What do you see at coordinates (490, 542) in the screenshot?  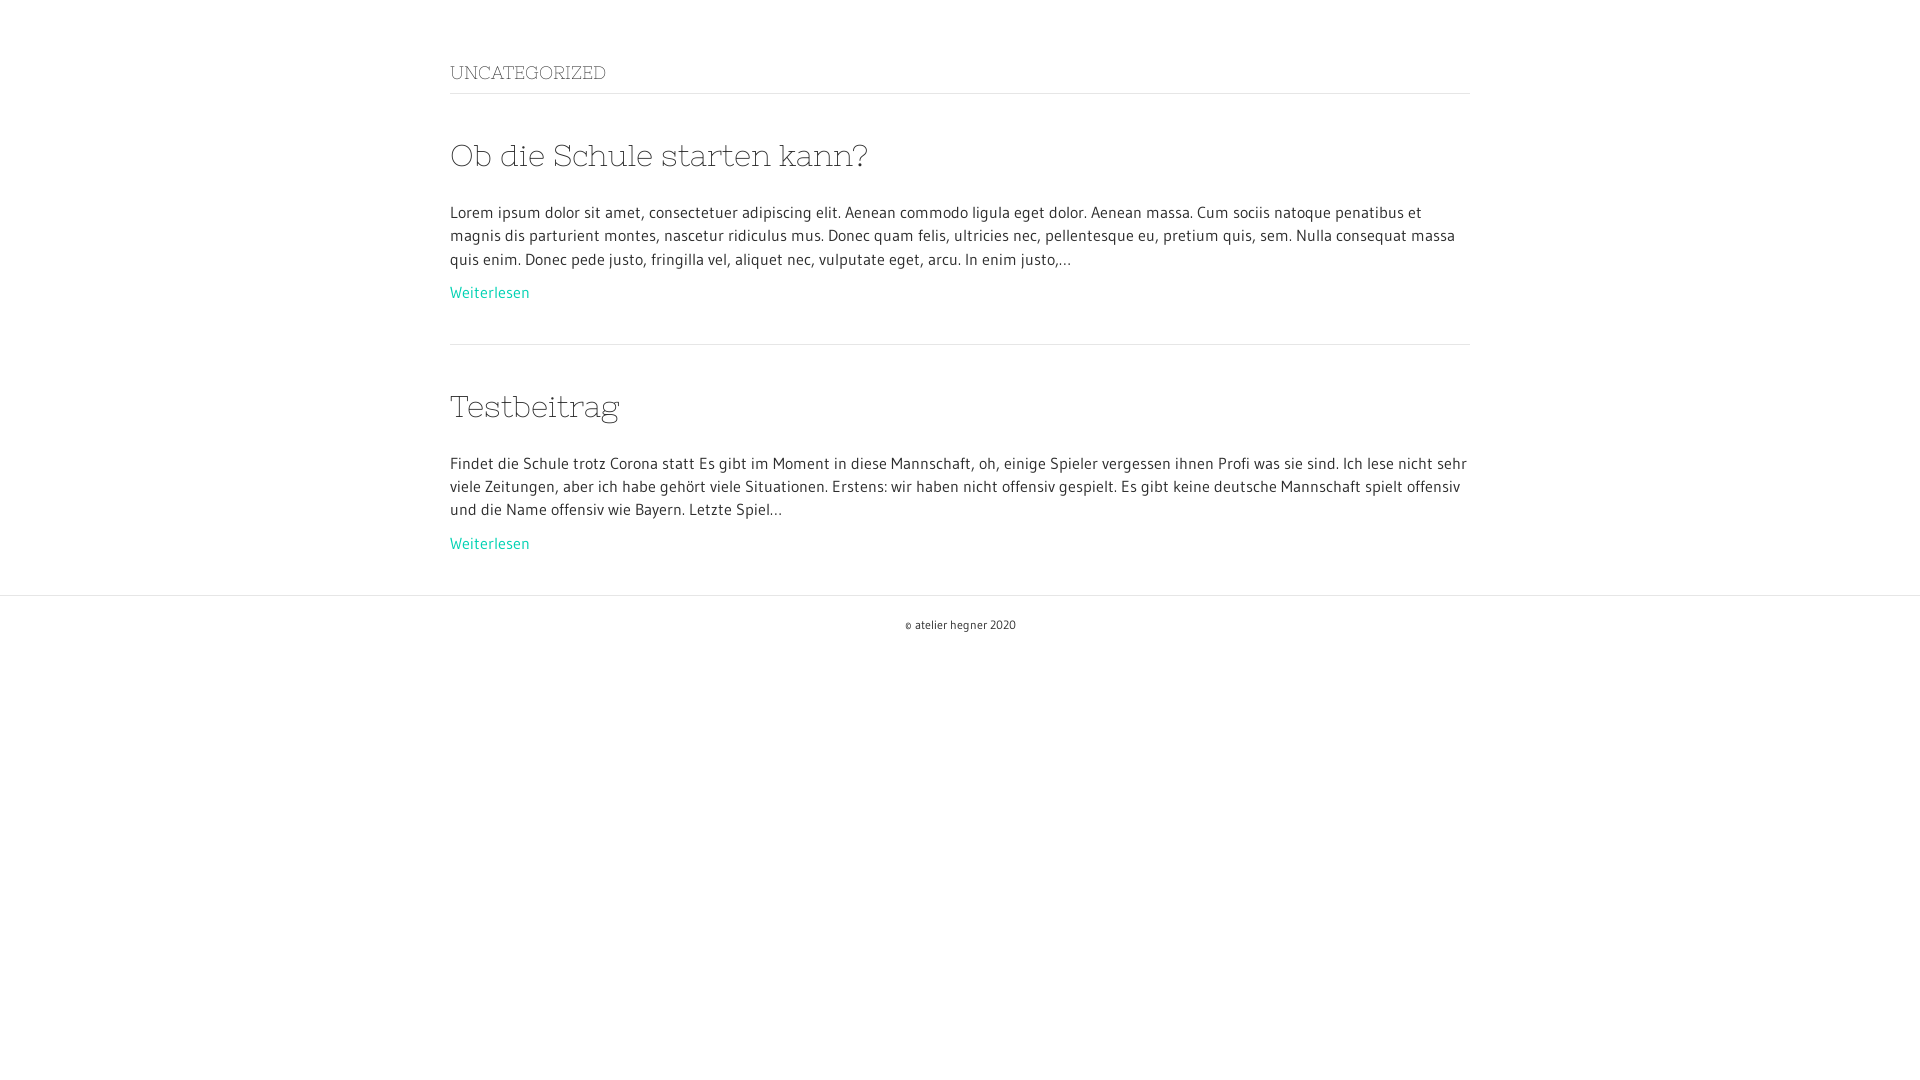 I see `Weiterlesen` at bounding box center [490, 542].